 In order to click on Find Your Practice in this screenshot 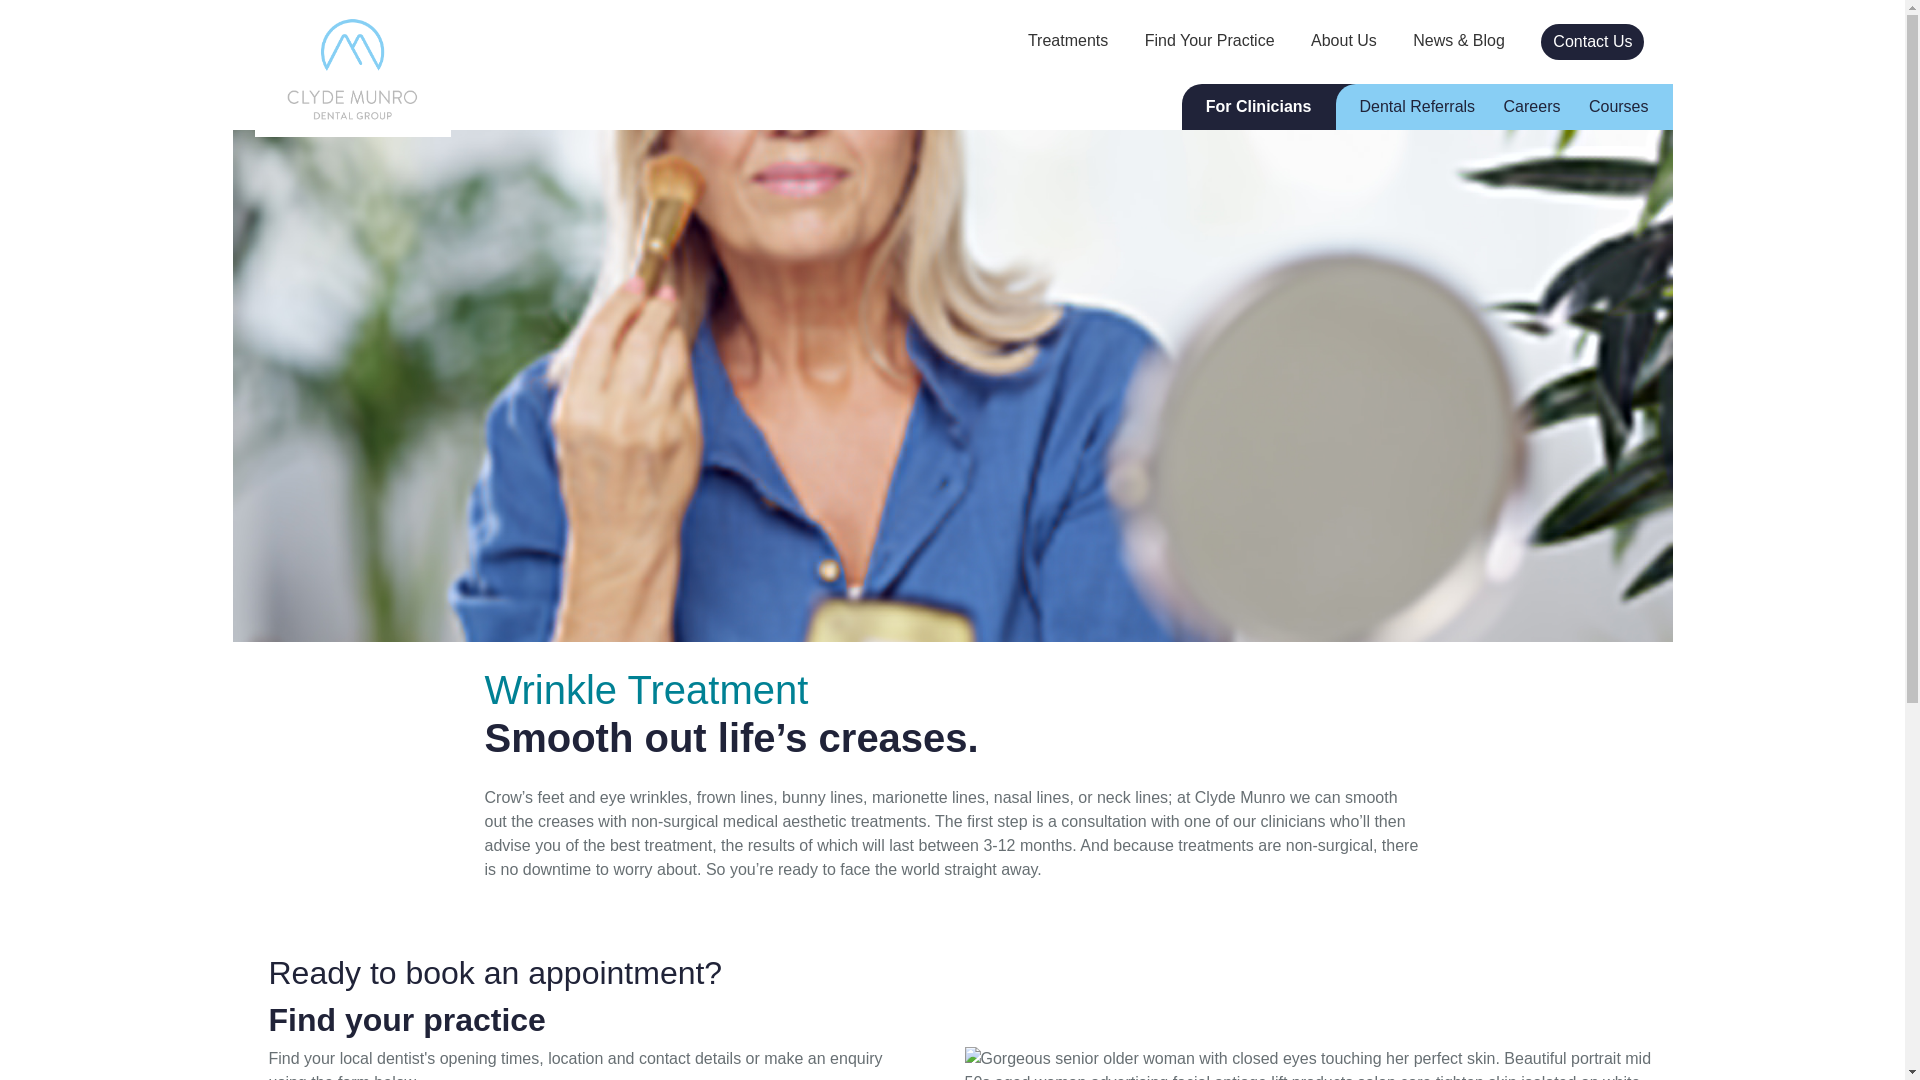, I will do `click(1209, 41)`.